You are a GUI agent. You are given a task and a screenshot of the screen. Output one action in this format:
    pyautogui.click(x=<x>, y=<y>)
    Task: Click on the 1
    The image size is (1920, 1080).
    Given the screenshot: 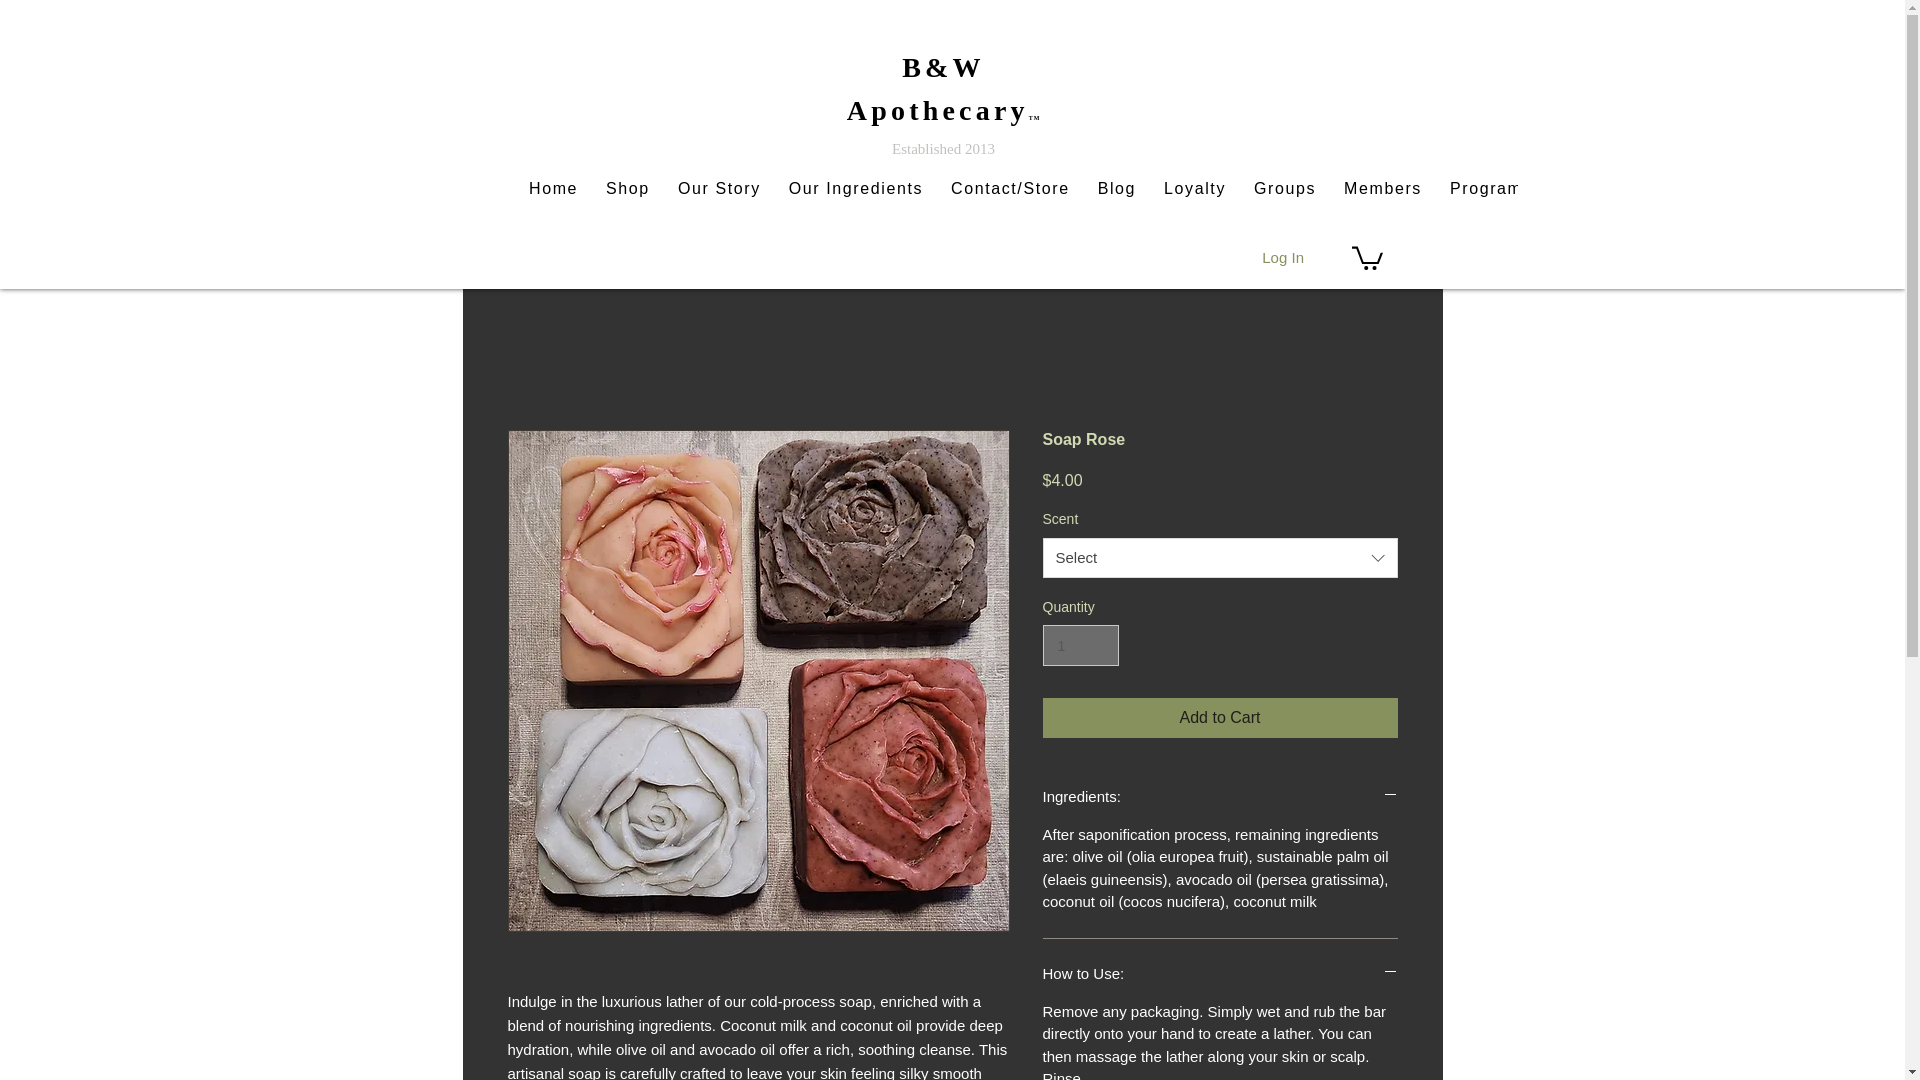 What is the action you would take?
    pyautogui.click(x=1080, y=646)
    